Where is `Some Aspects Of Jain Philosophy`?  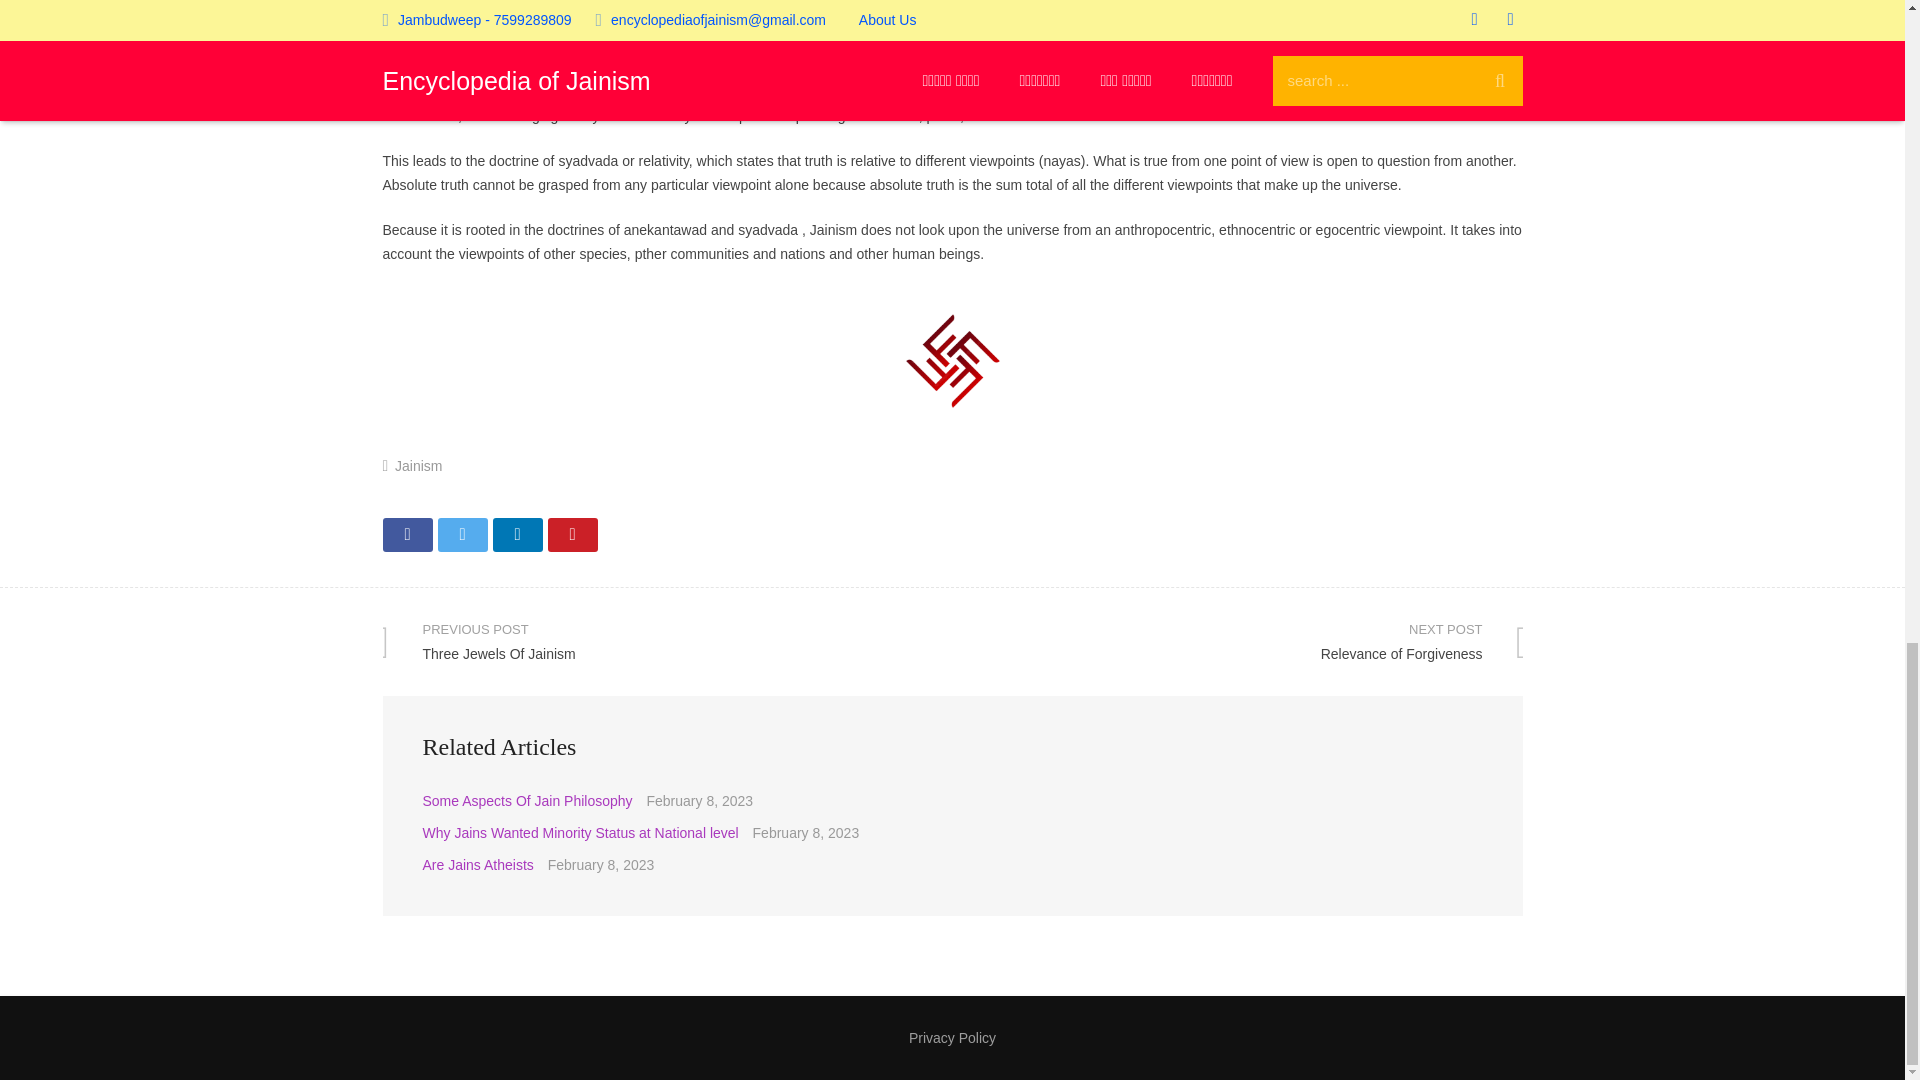 Some Aspects Of Jain Philosophy is located at coordinates (526, 800).